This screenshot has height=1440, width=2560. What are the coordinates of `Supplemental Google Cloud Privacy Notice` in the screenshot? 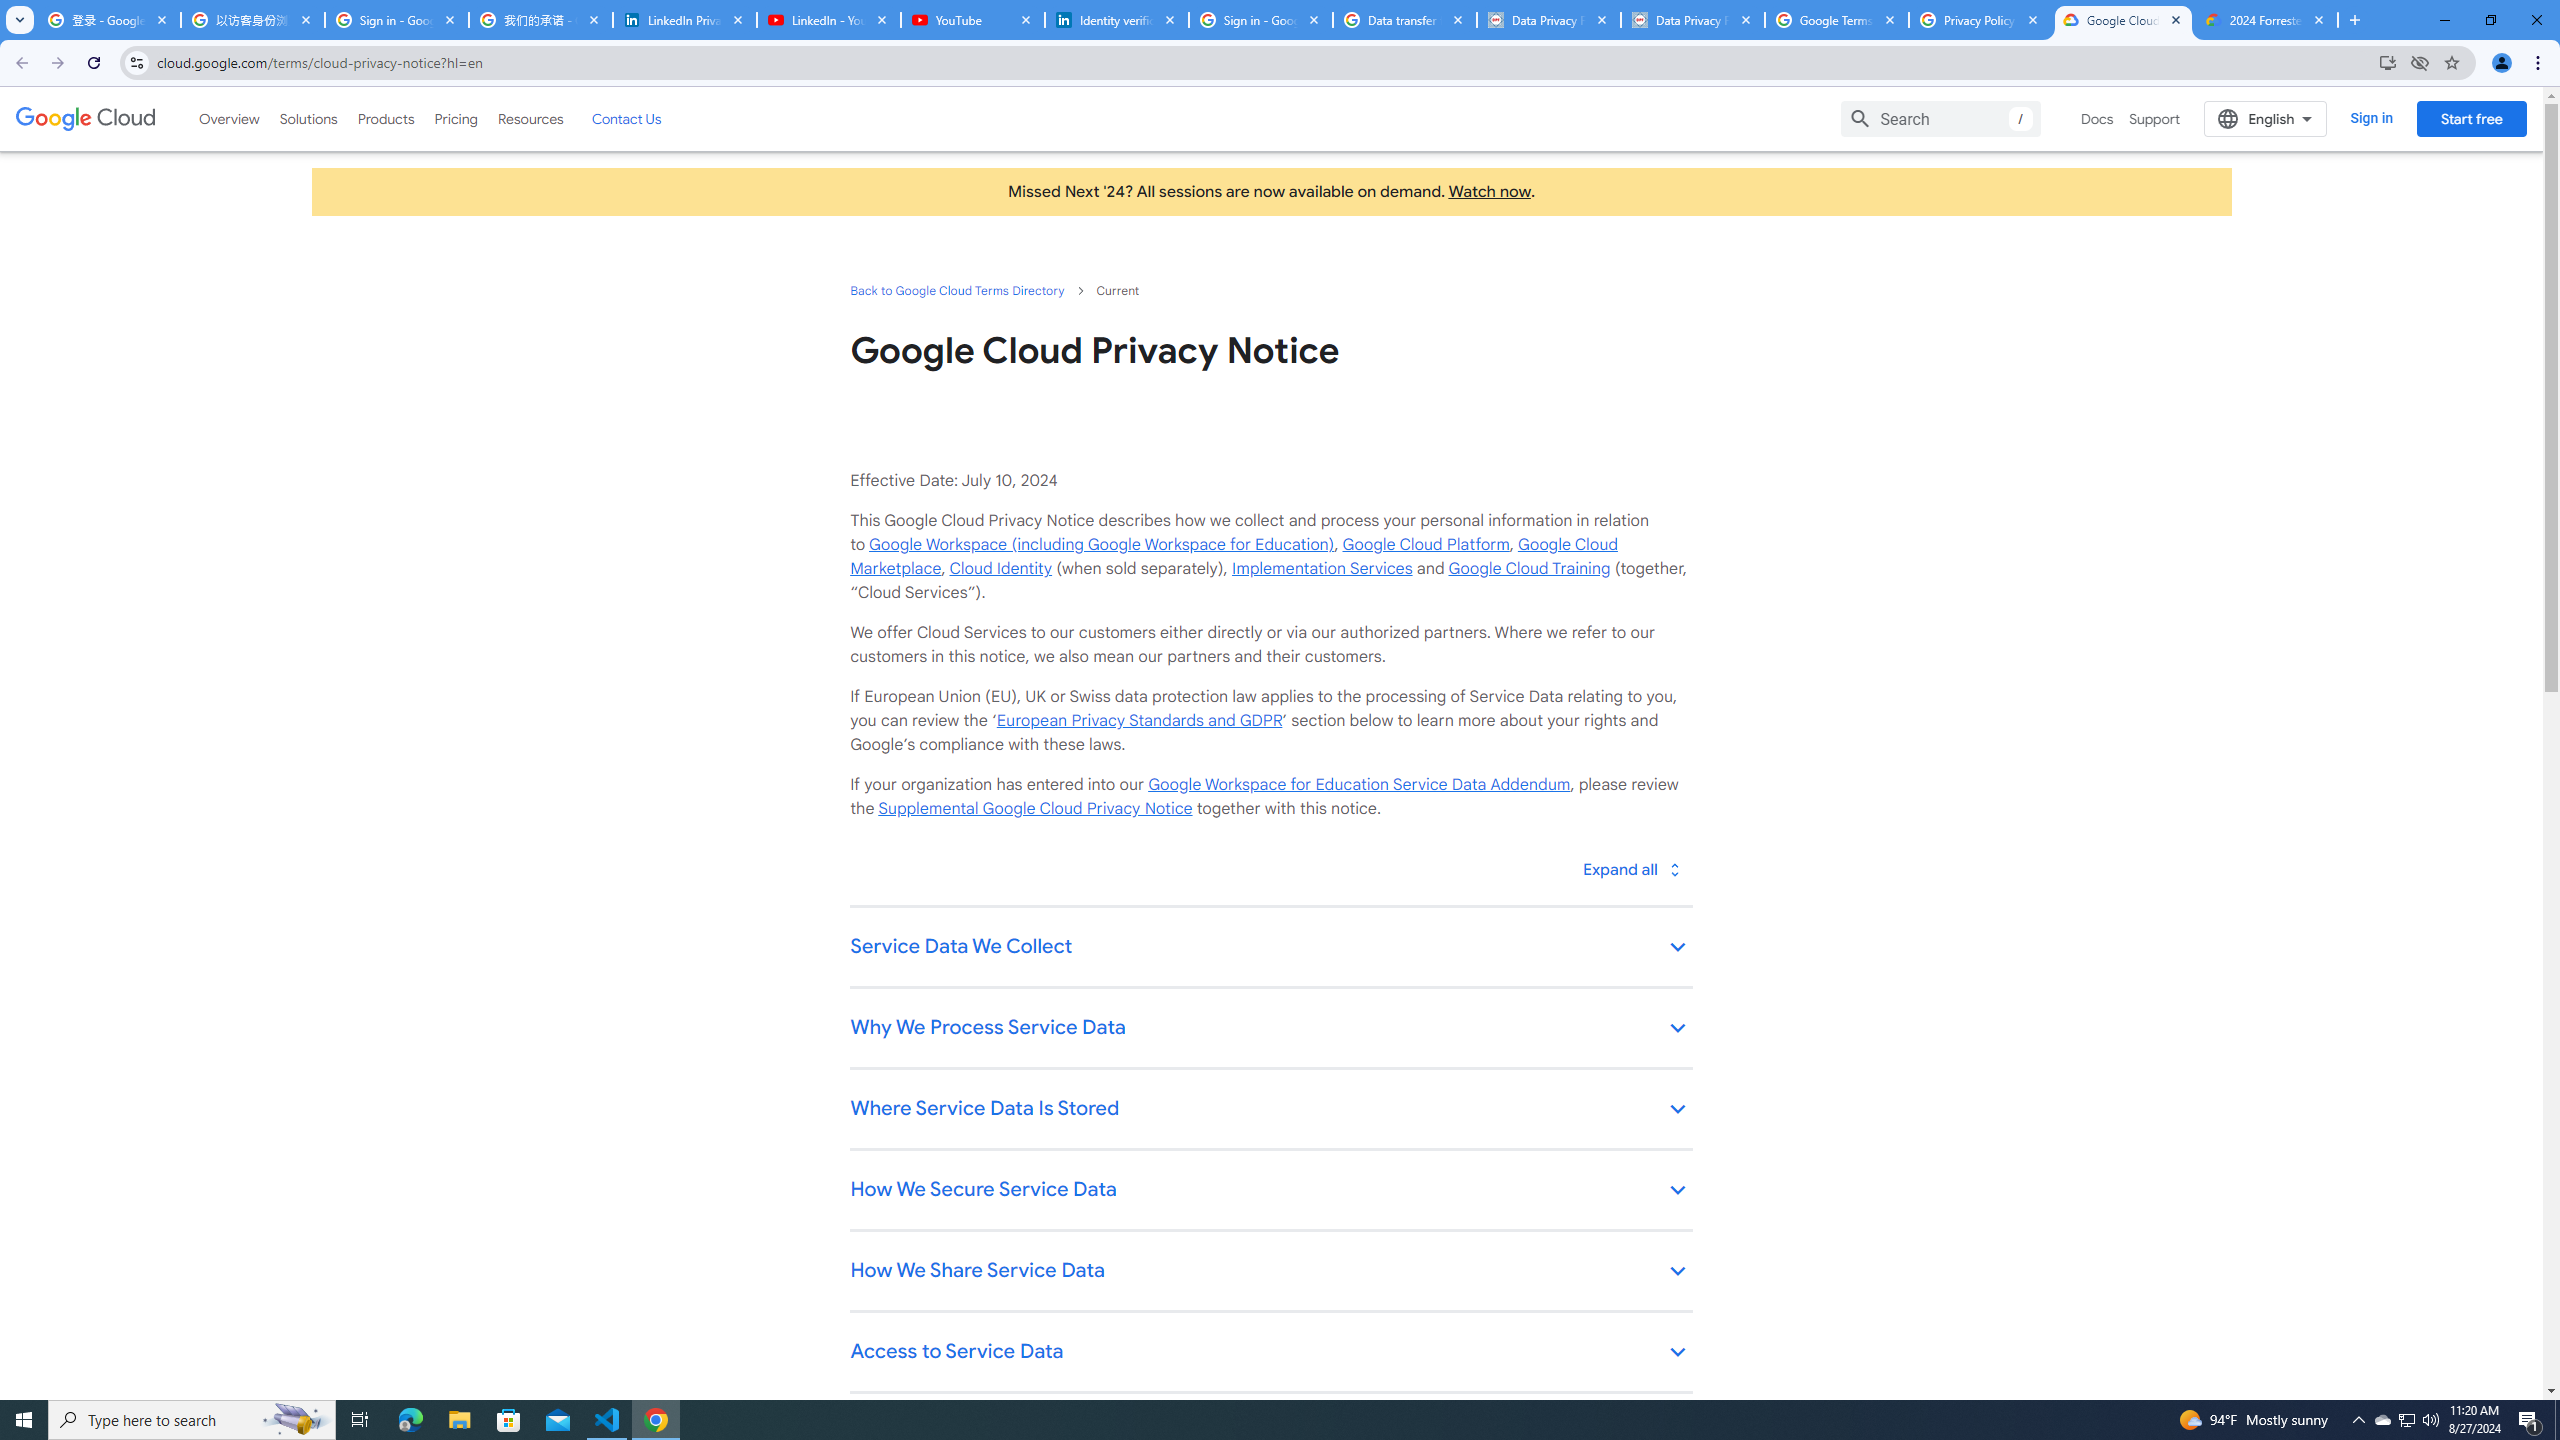 It's located at (1035, 809).